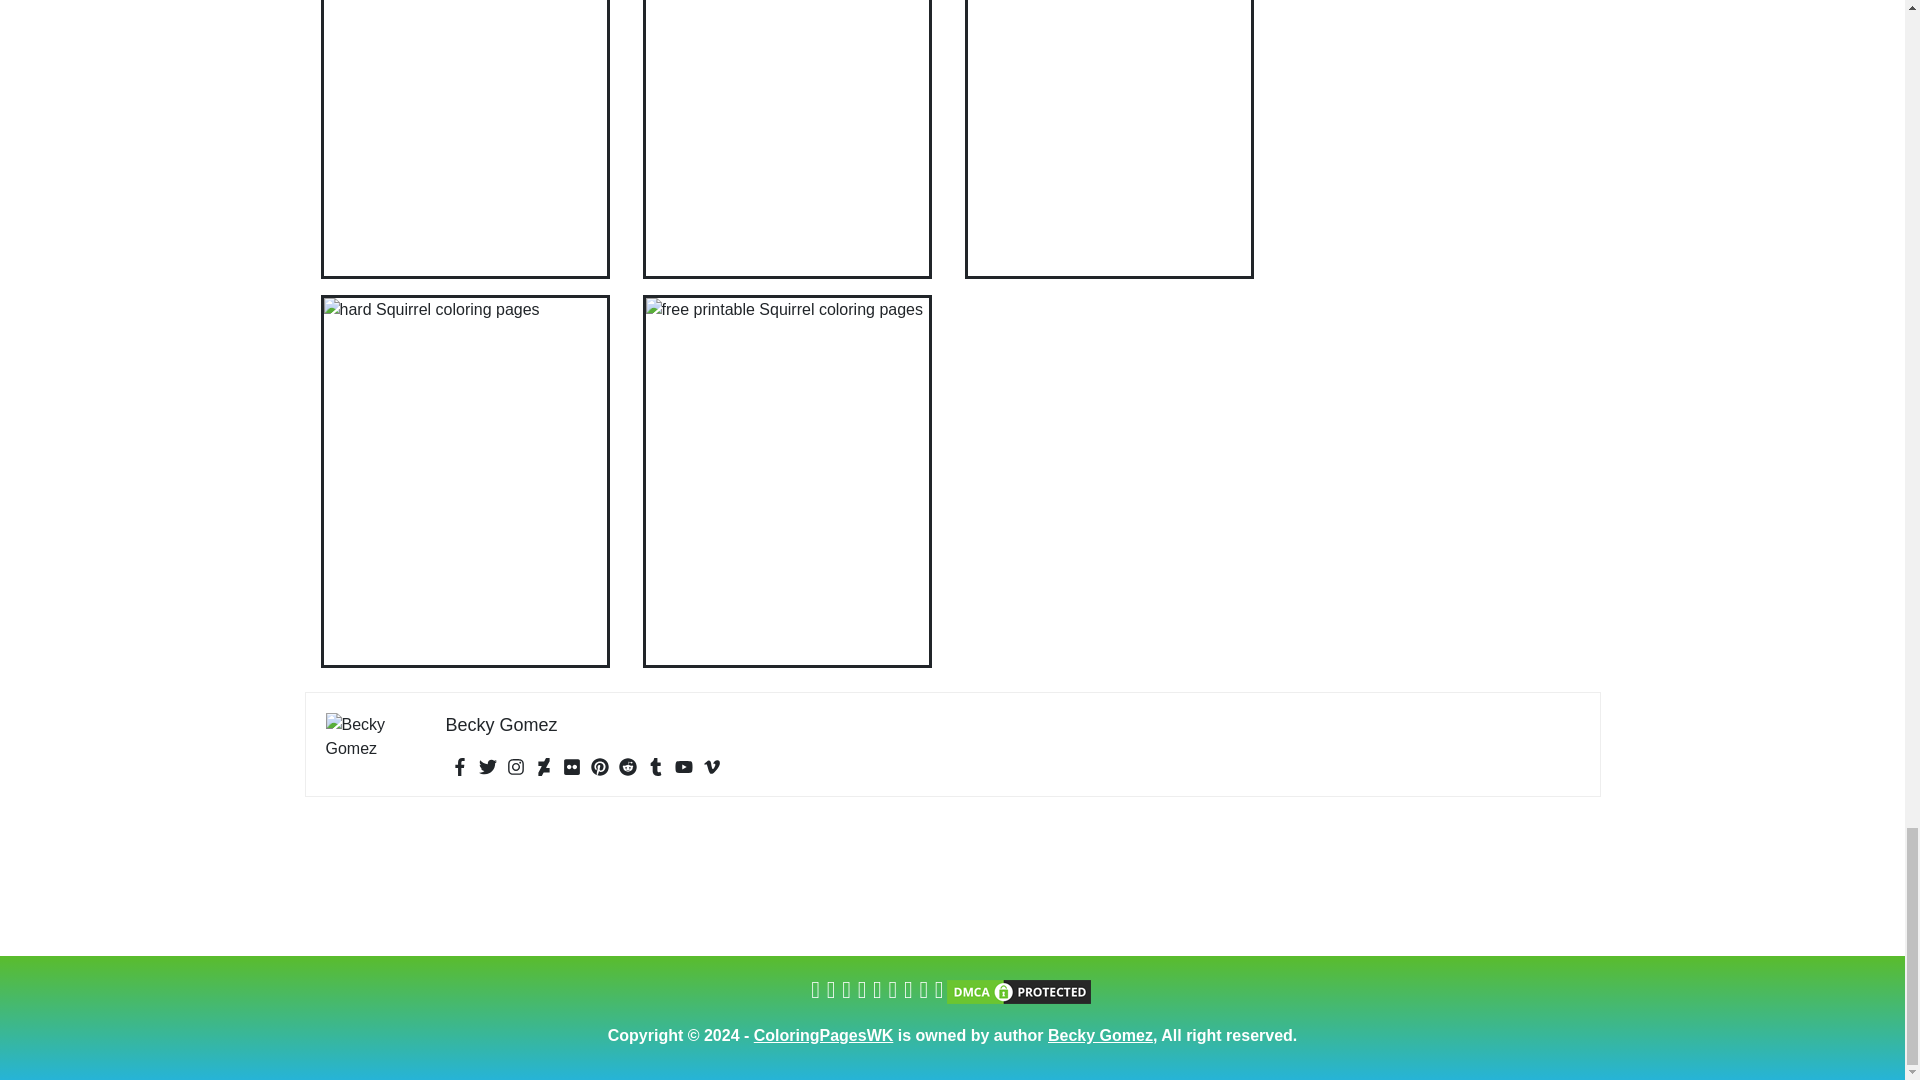  Describe the element at coordinates (786, 139) in the screenshot. I see `Squirrel Coloring Pages 14` at that location.